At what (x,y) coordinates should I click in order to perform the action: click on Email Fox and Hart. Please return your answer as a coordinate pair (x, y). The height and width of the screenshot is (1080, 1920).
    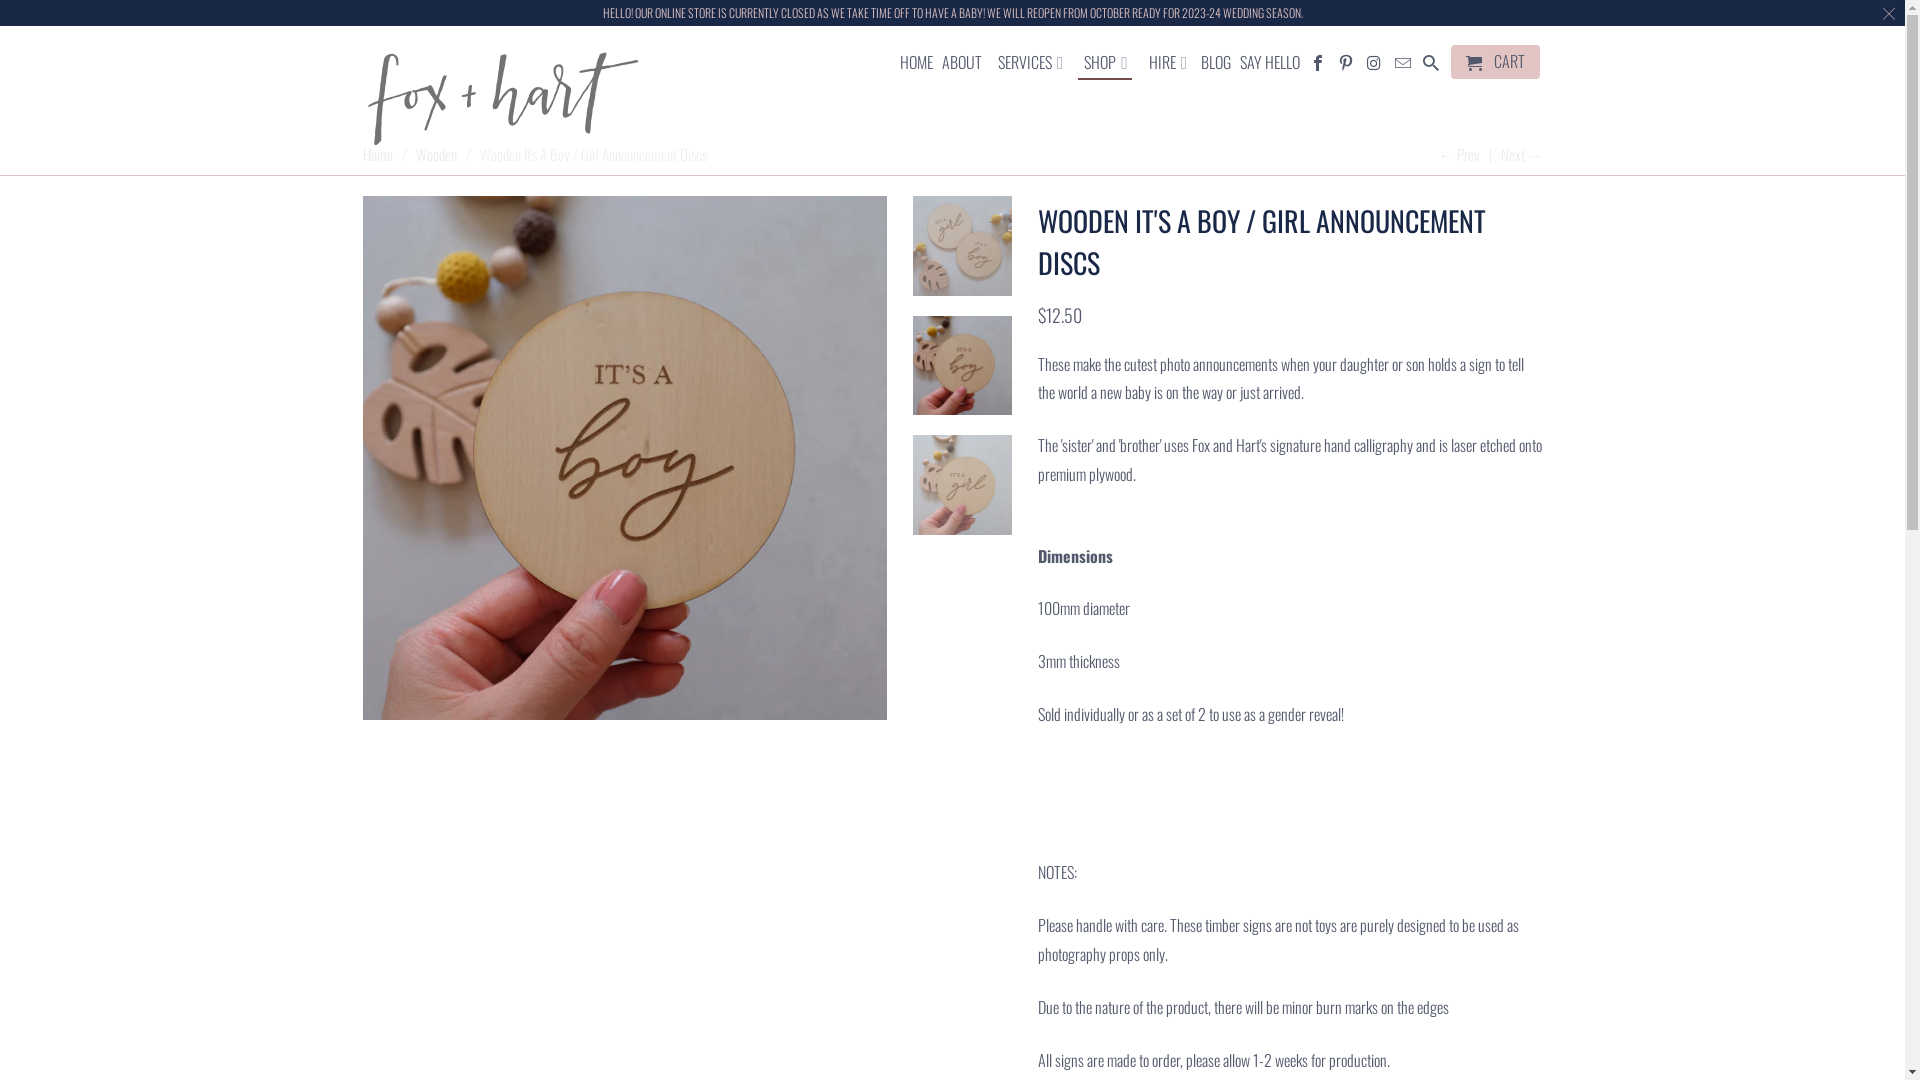
    Looking at the image, I should click on (1404, 66).